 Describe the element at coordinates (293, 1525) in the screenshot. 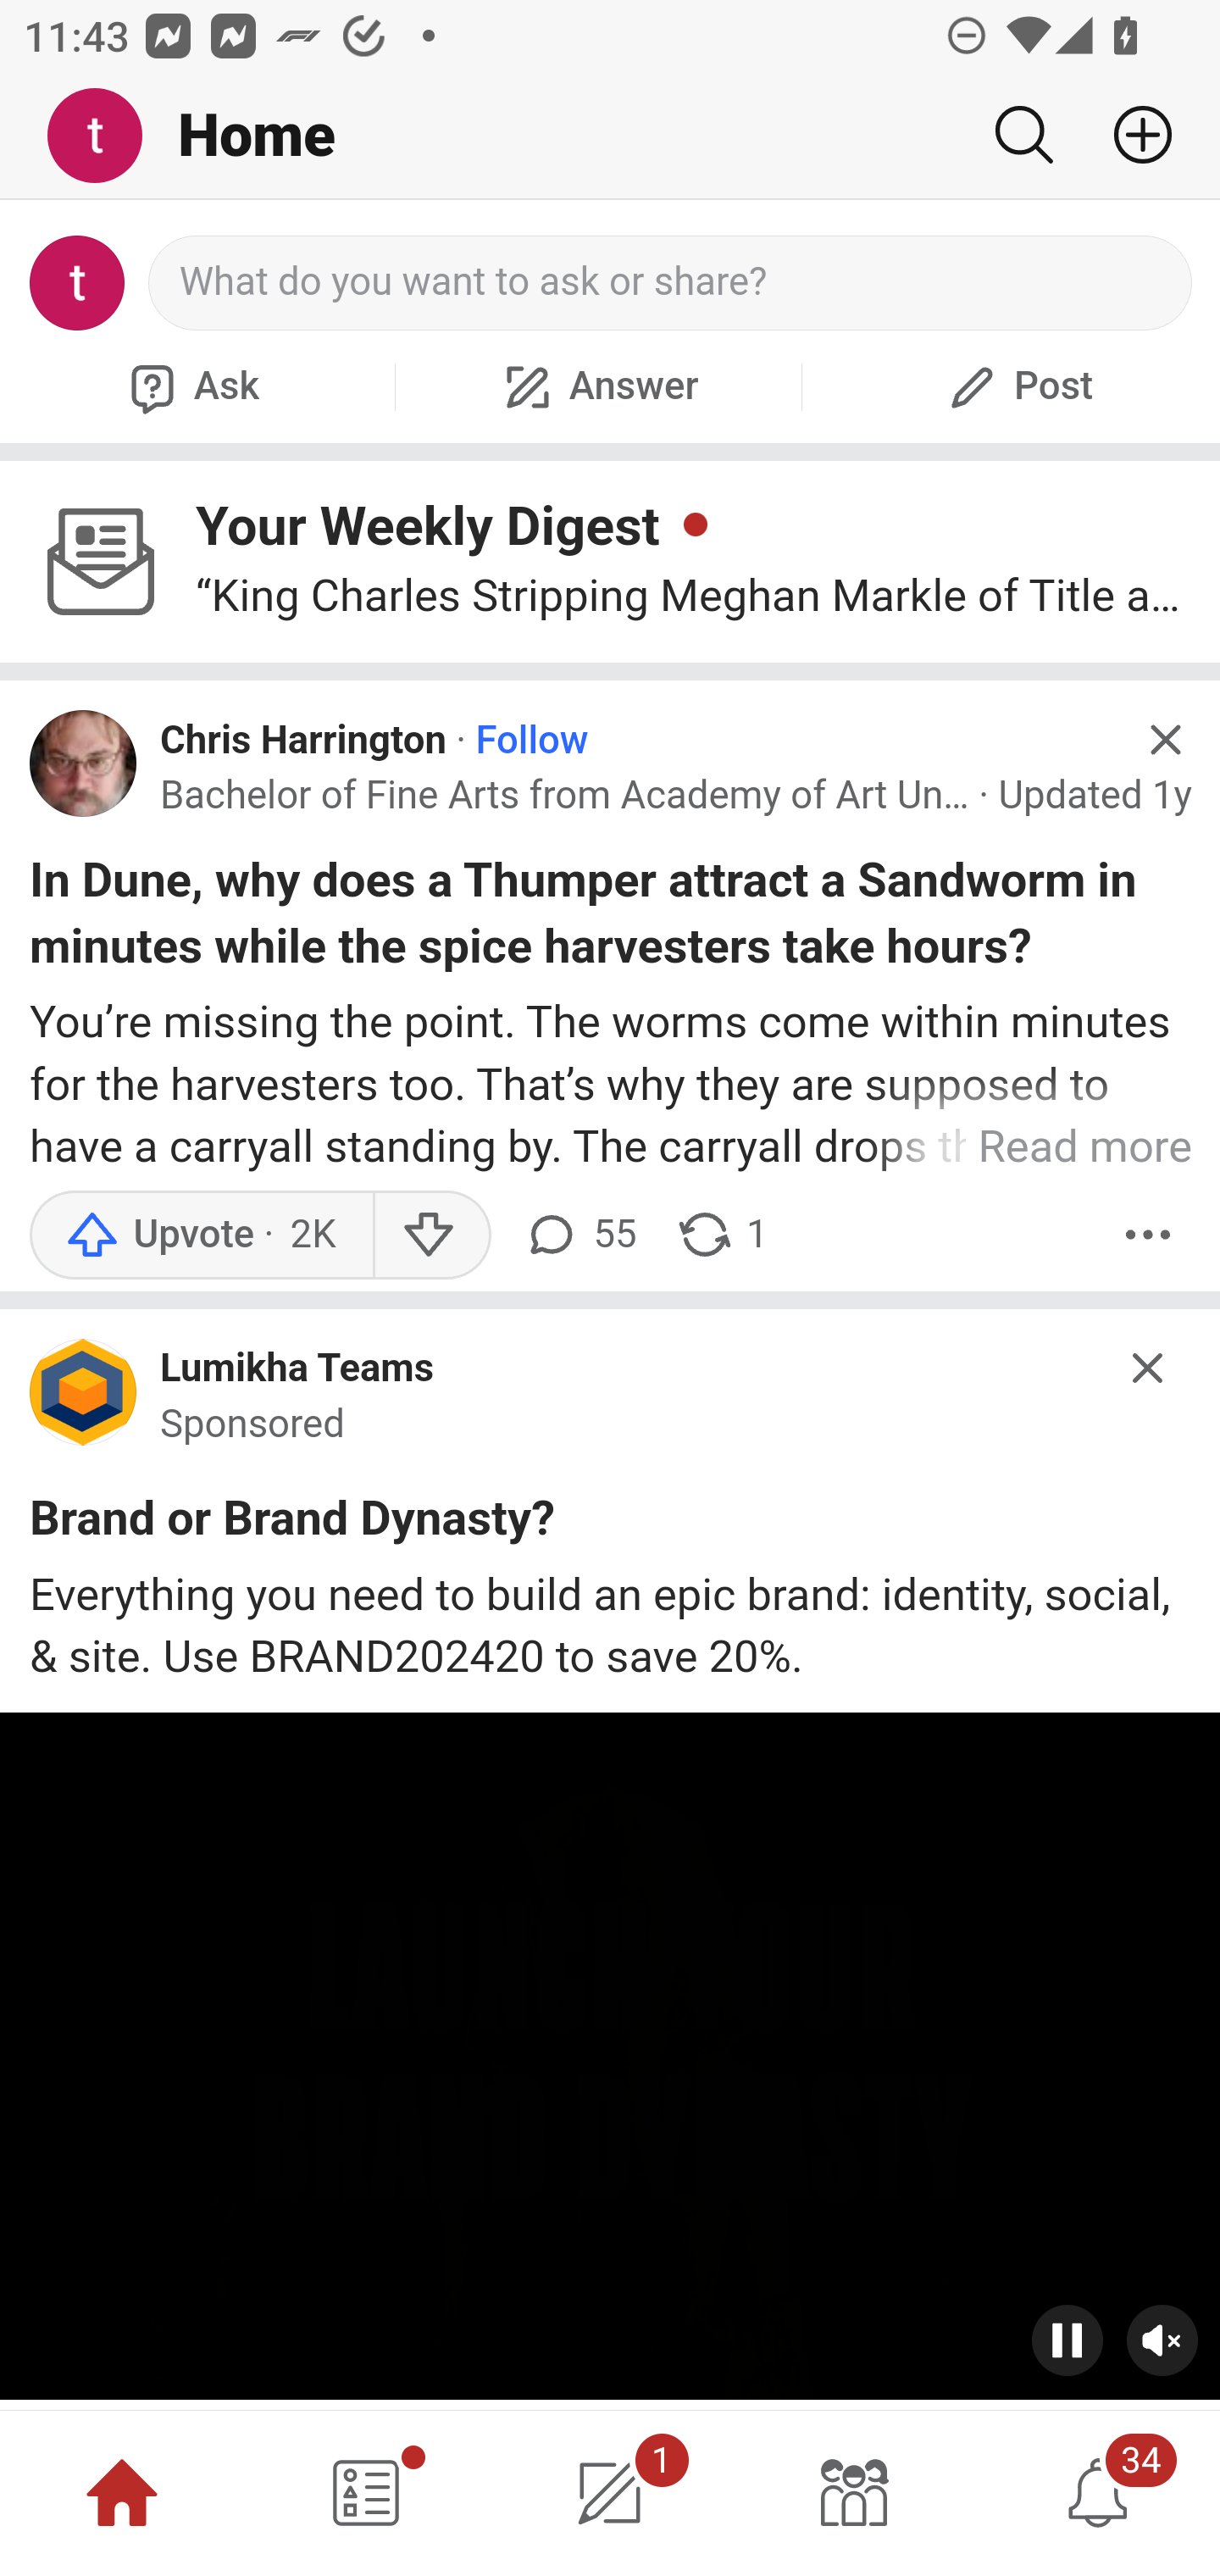

I see `Brand or Brand Dynasty?` at that location.